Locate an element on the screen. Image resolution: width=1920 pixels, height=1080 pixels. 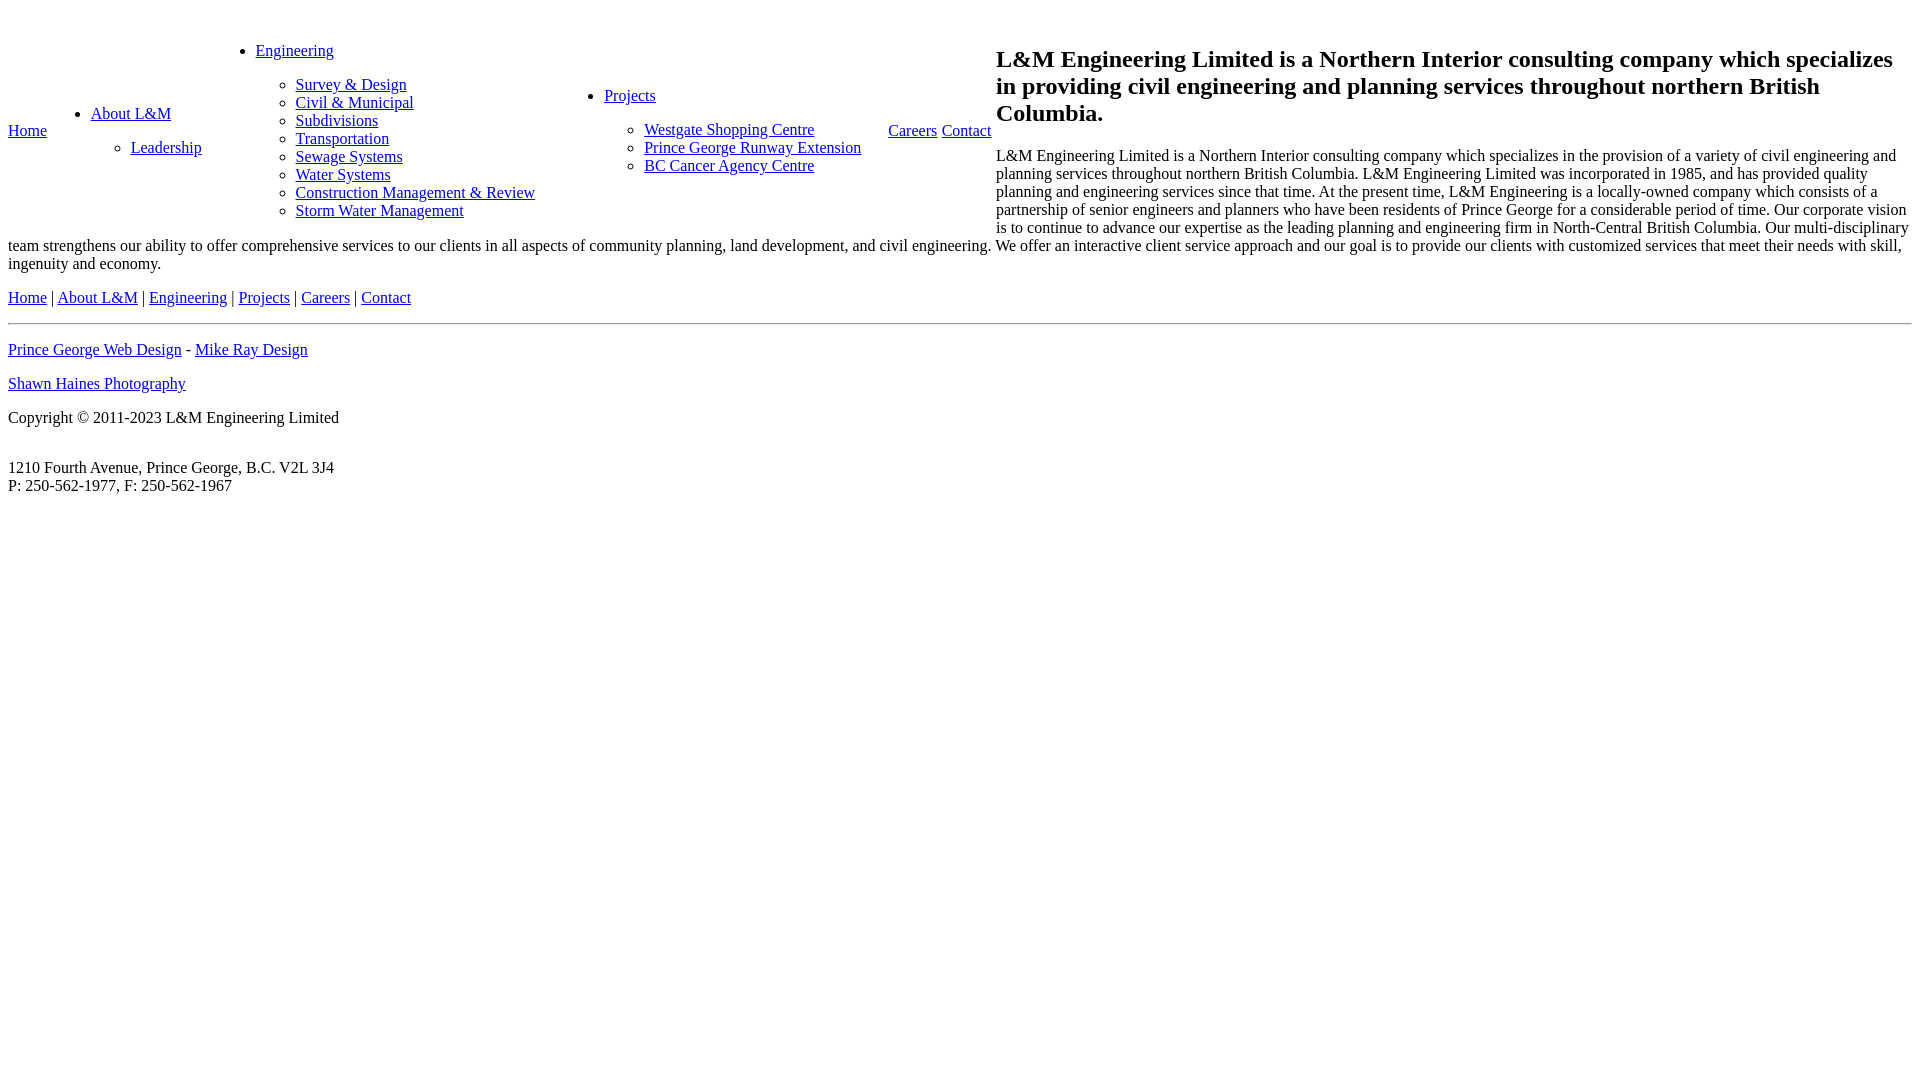
Contact is located at coordinates (386, 298).